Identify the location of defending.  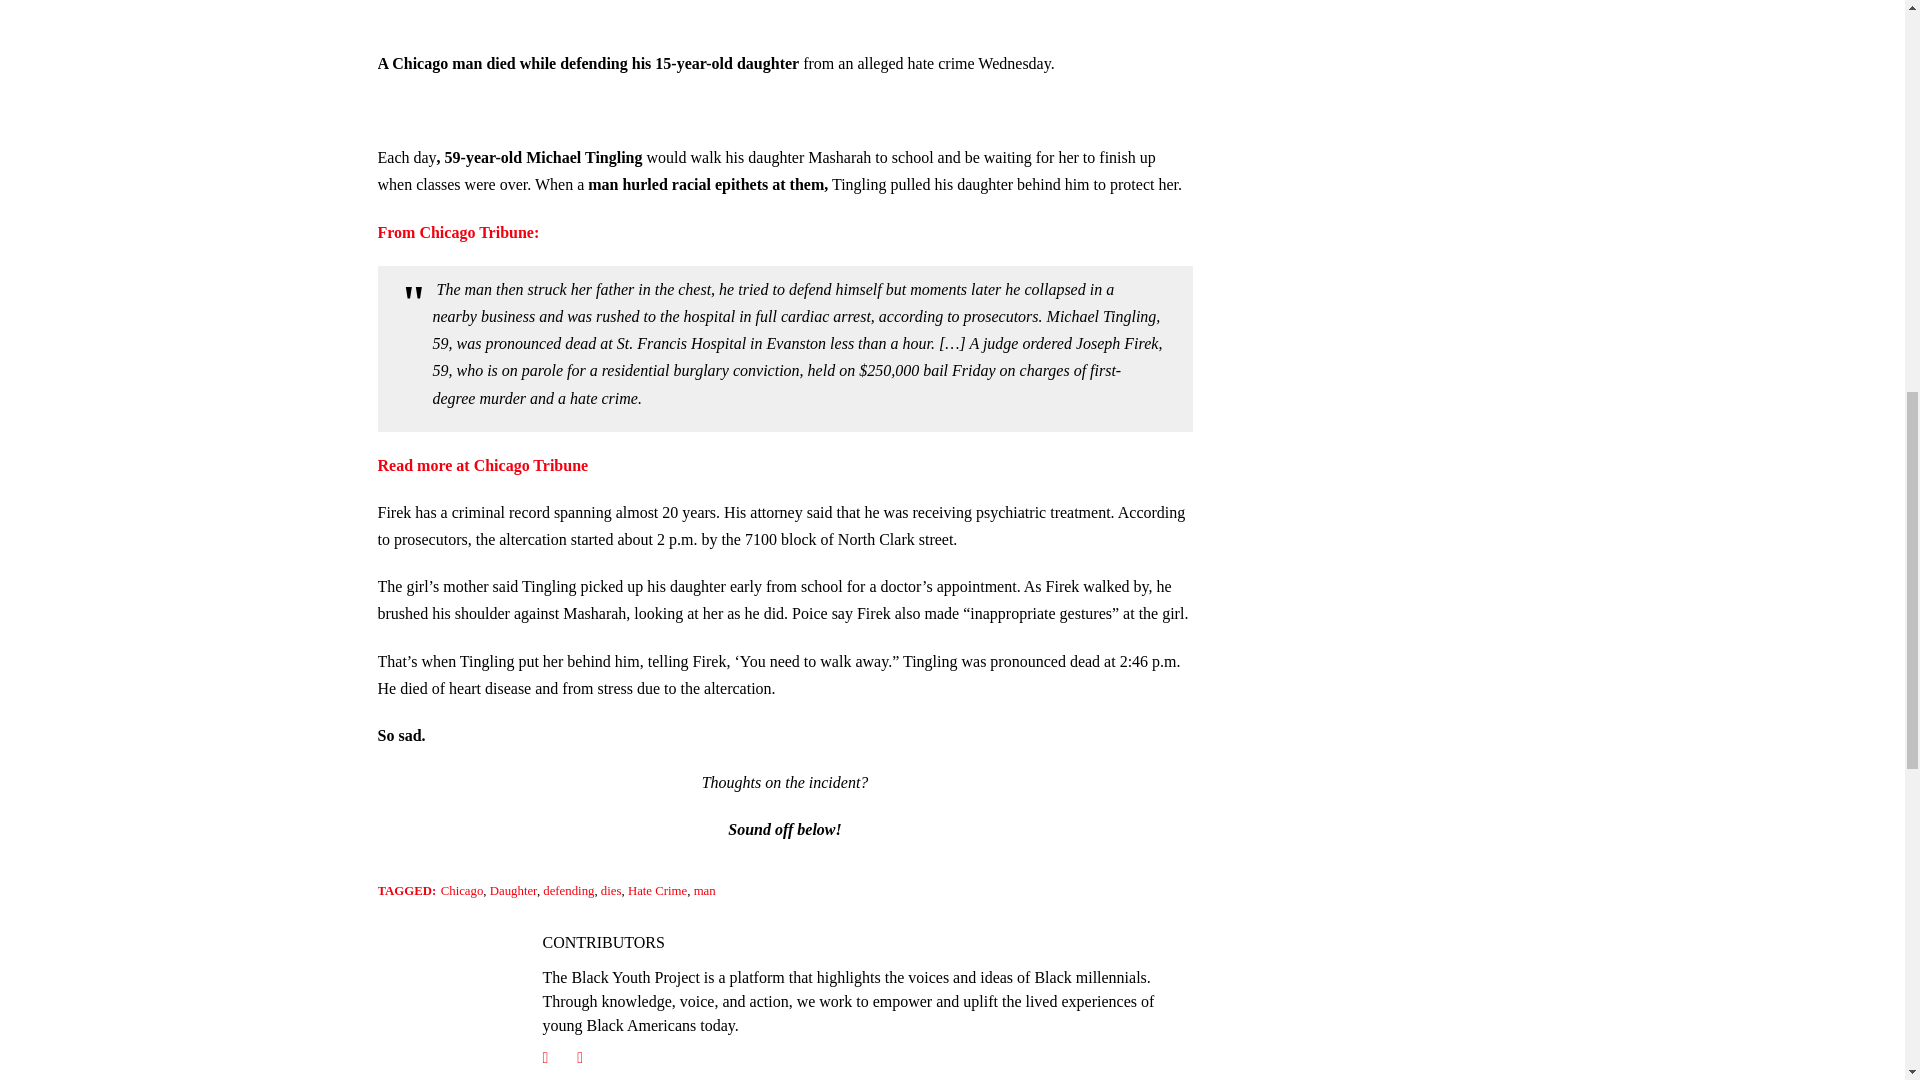
(568, 890).